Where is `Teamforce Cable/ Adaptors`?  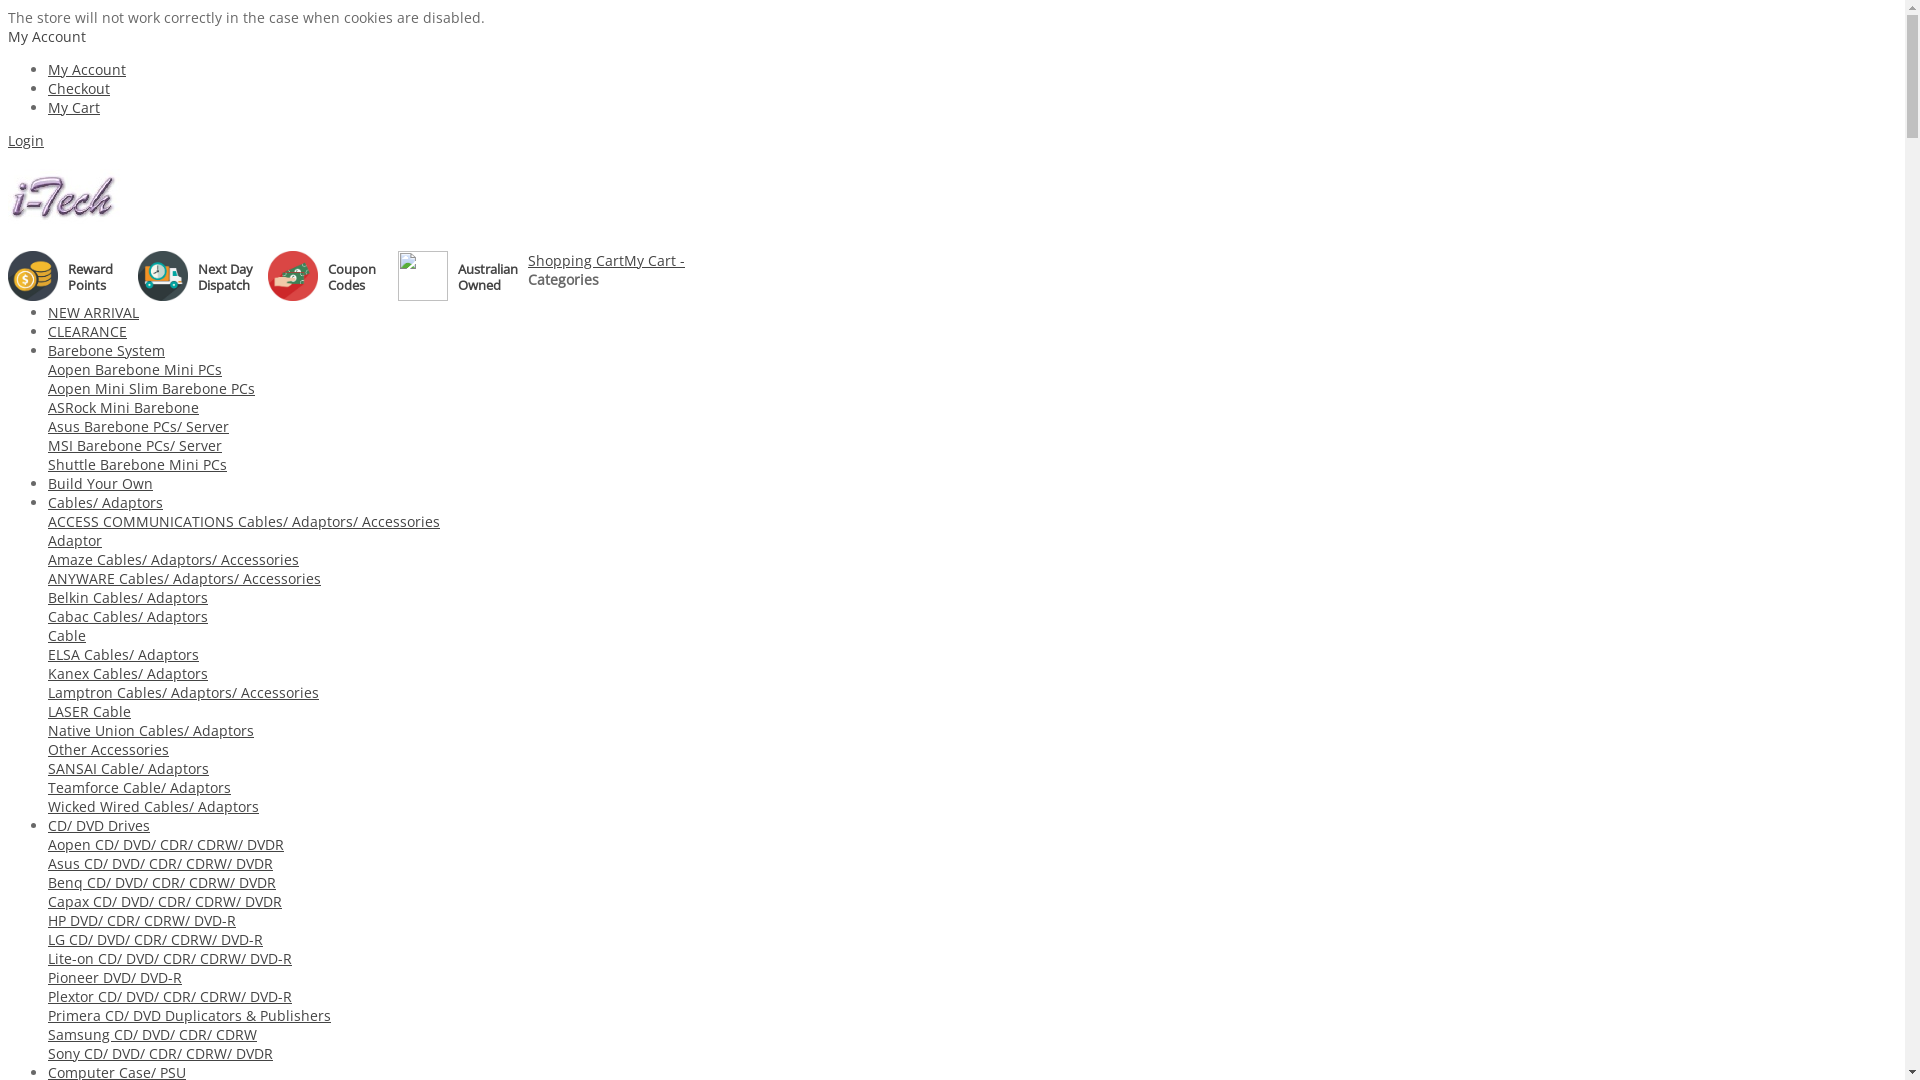 Teamforce Cable/ Adaptors is located at coordinates (140, 788).